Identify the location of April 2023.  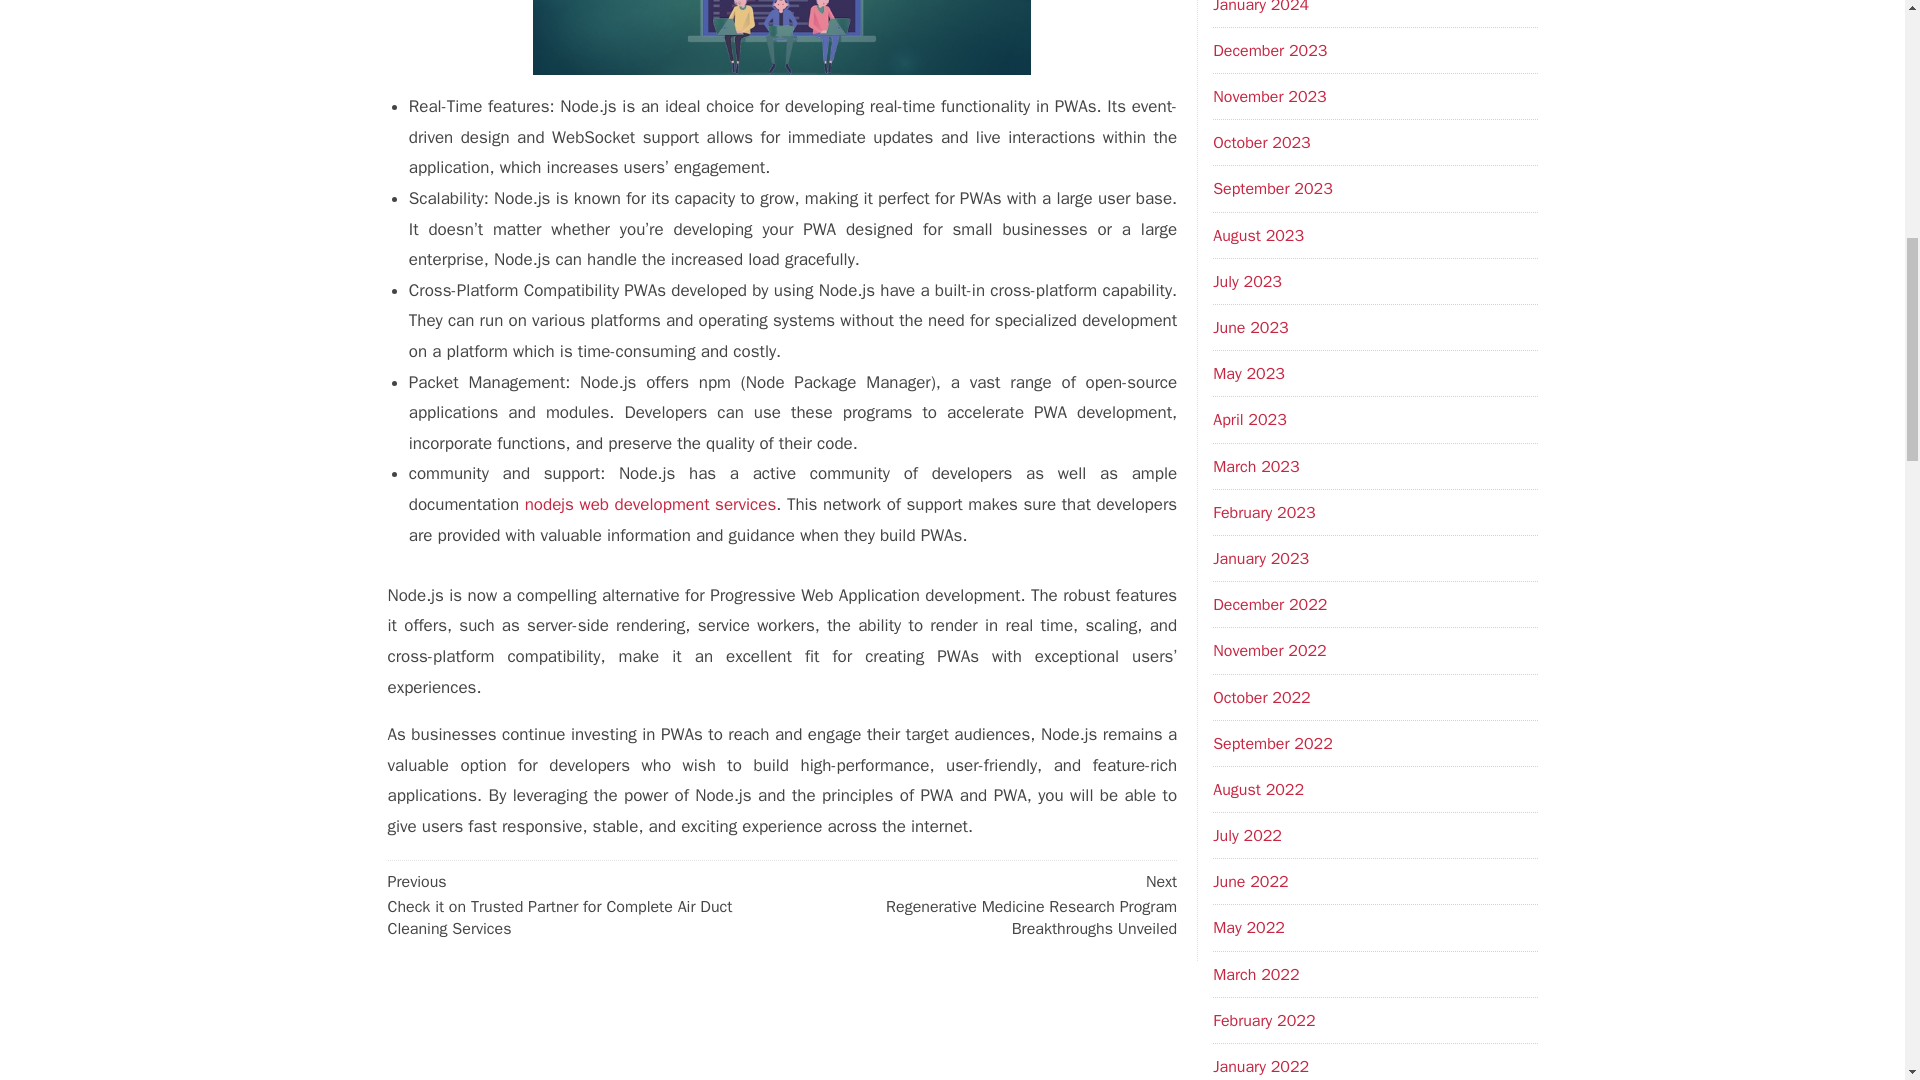
(1250, 420).